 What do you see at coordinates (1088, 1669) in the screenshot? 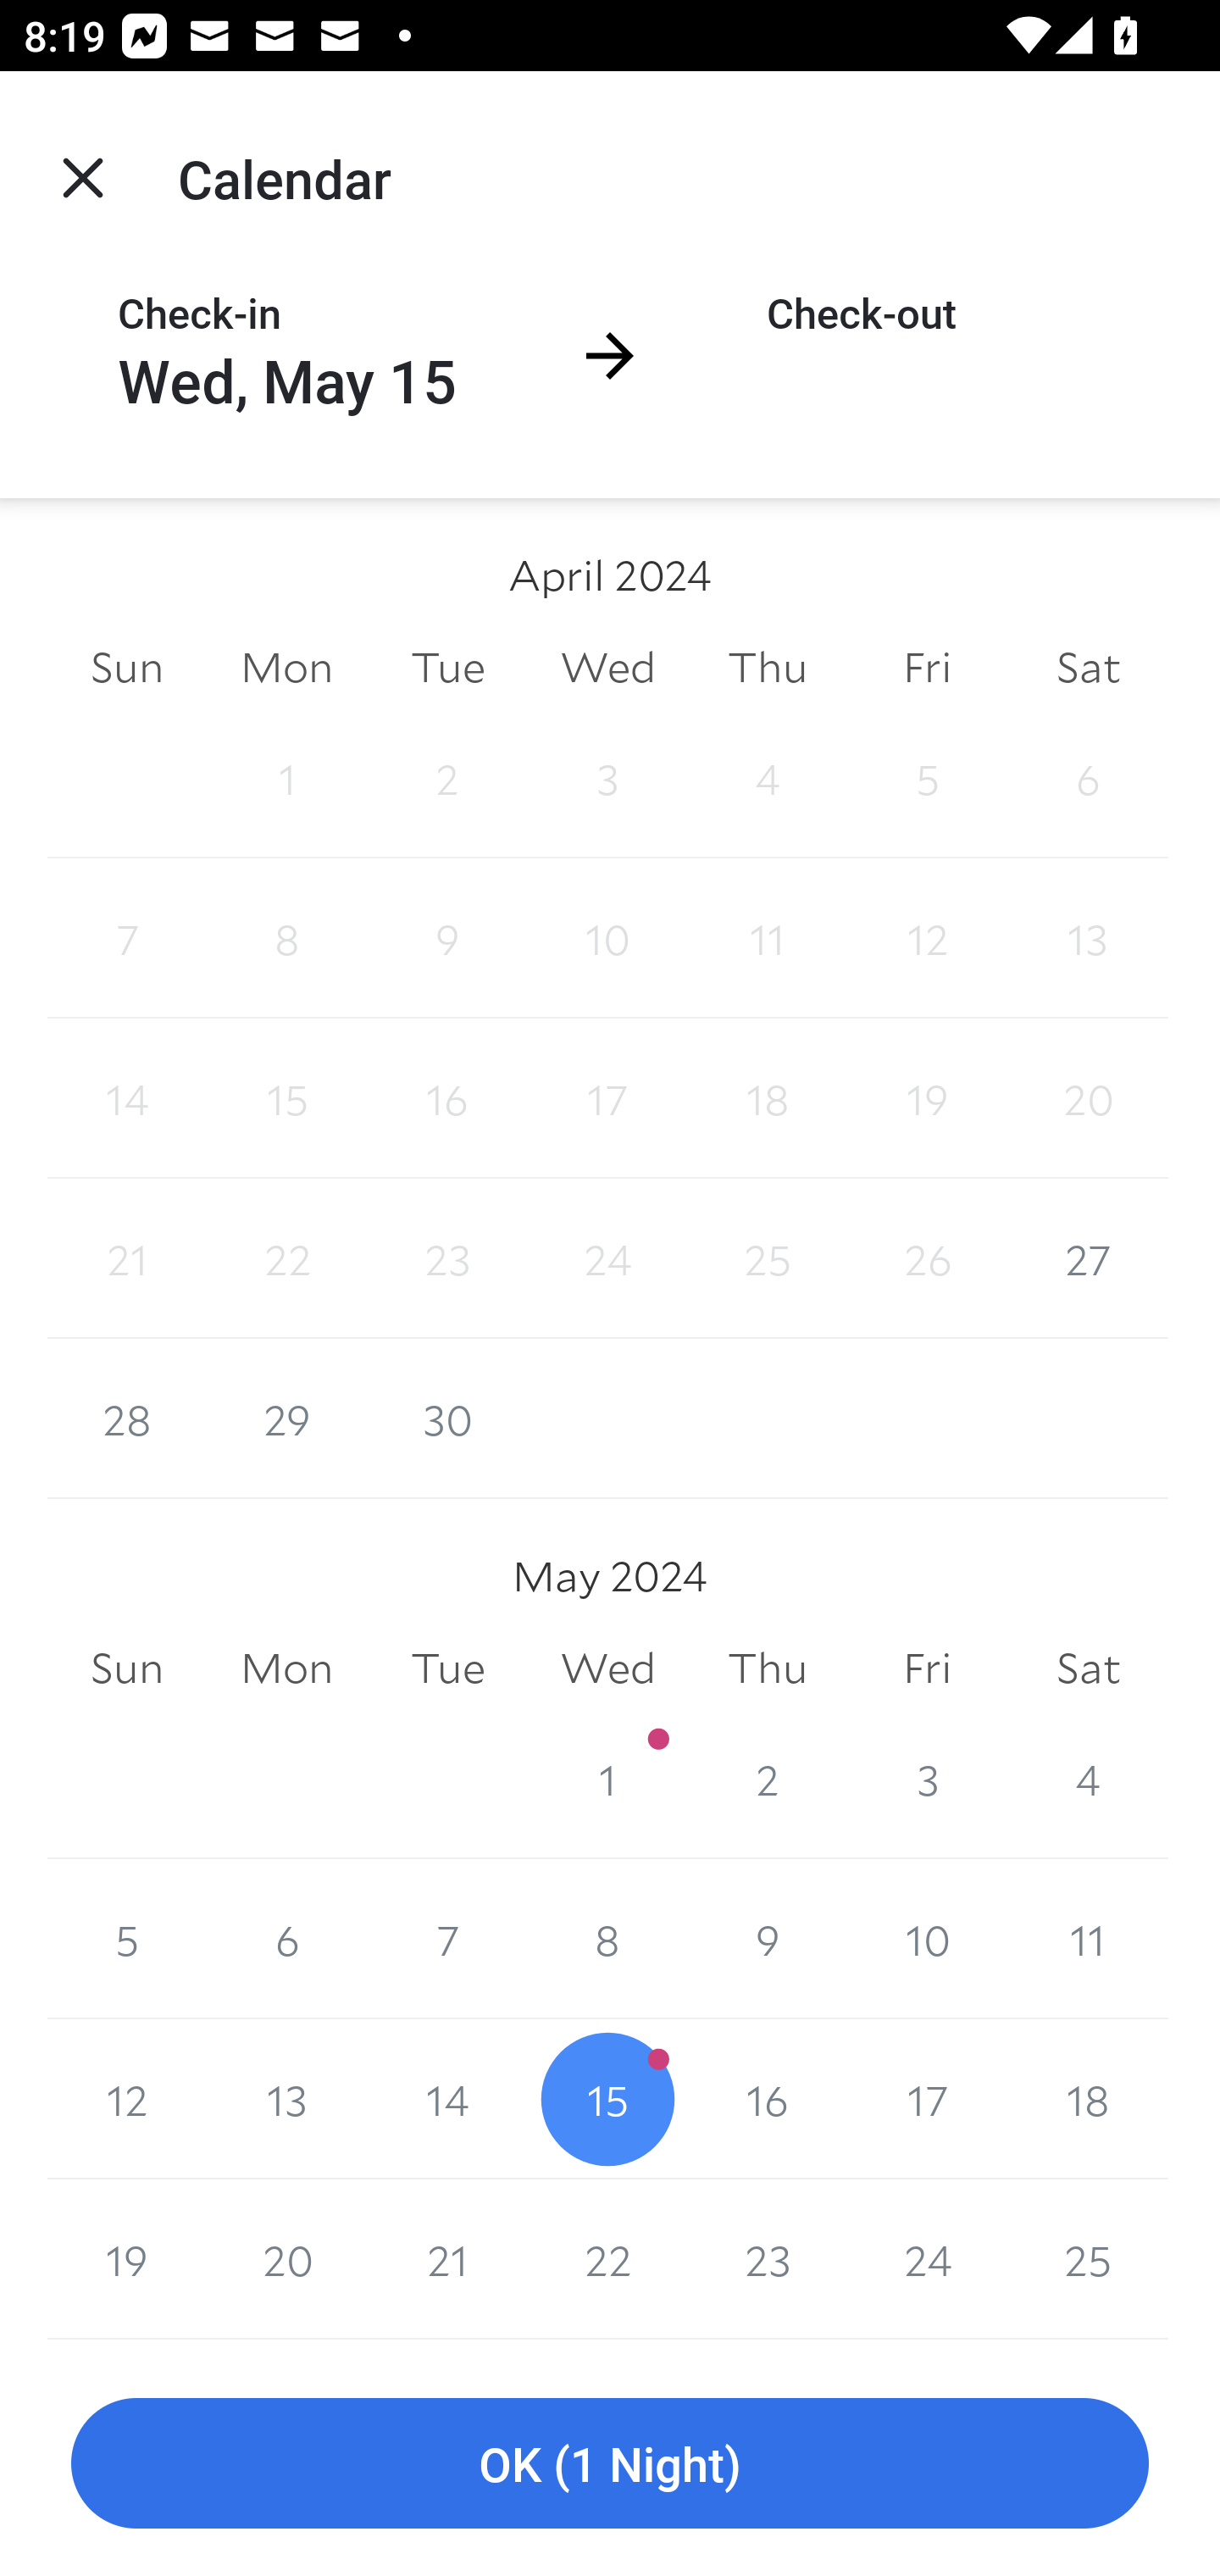
I see `Sat` at bounding box center [1088, 1669].